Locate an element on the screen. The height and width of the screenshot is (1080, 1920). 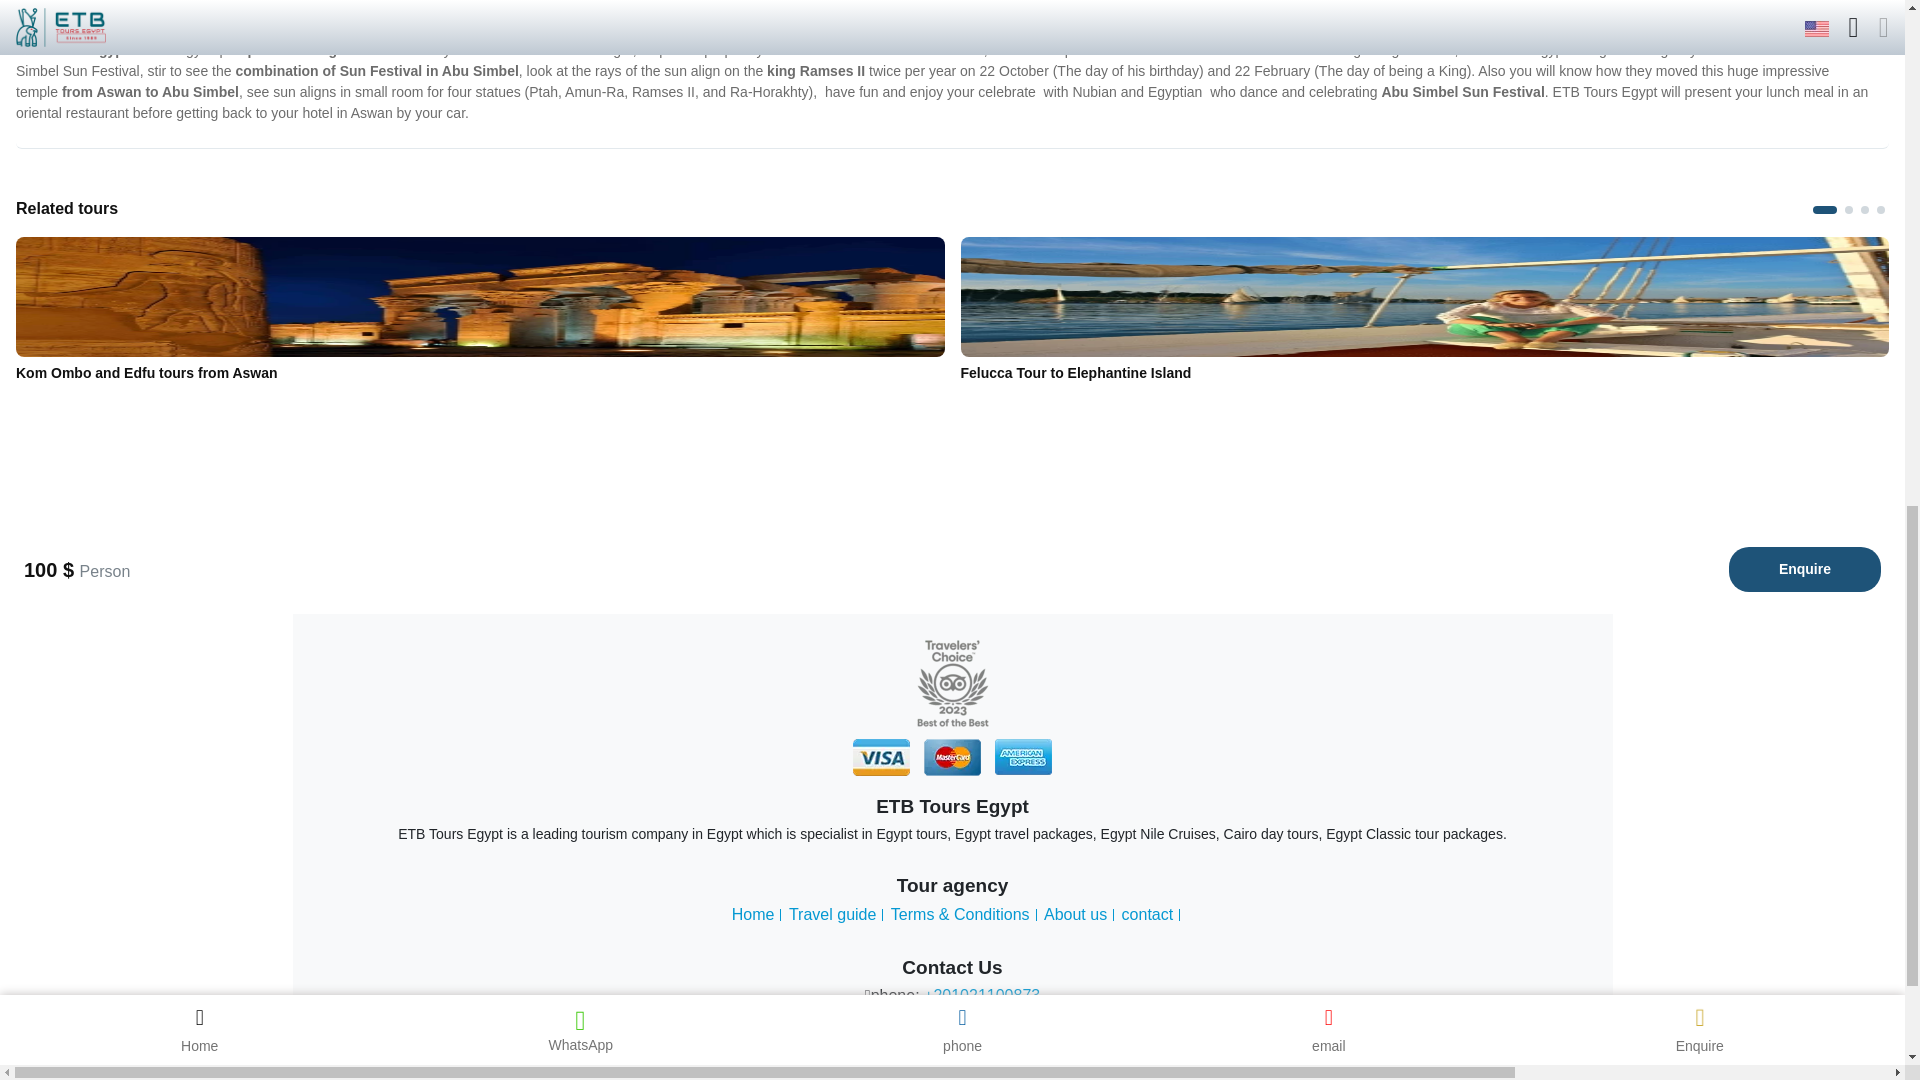
Felucca Tour to Elephantine Island is located at coordinates (1424, 296).